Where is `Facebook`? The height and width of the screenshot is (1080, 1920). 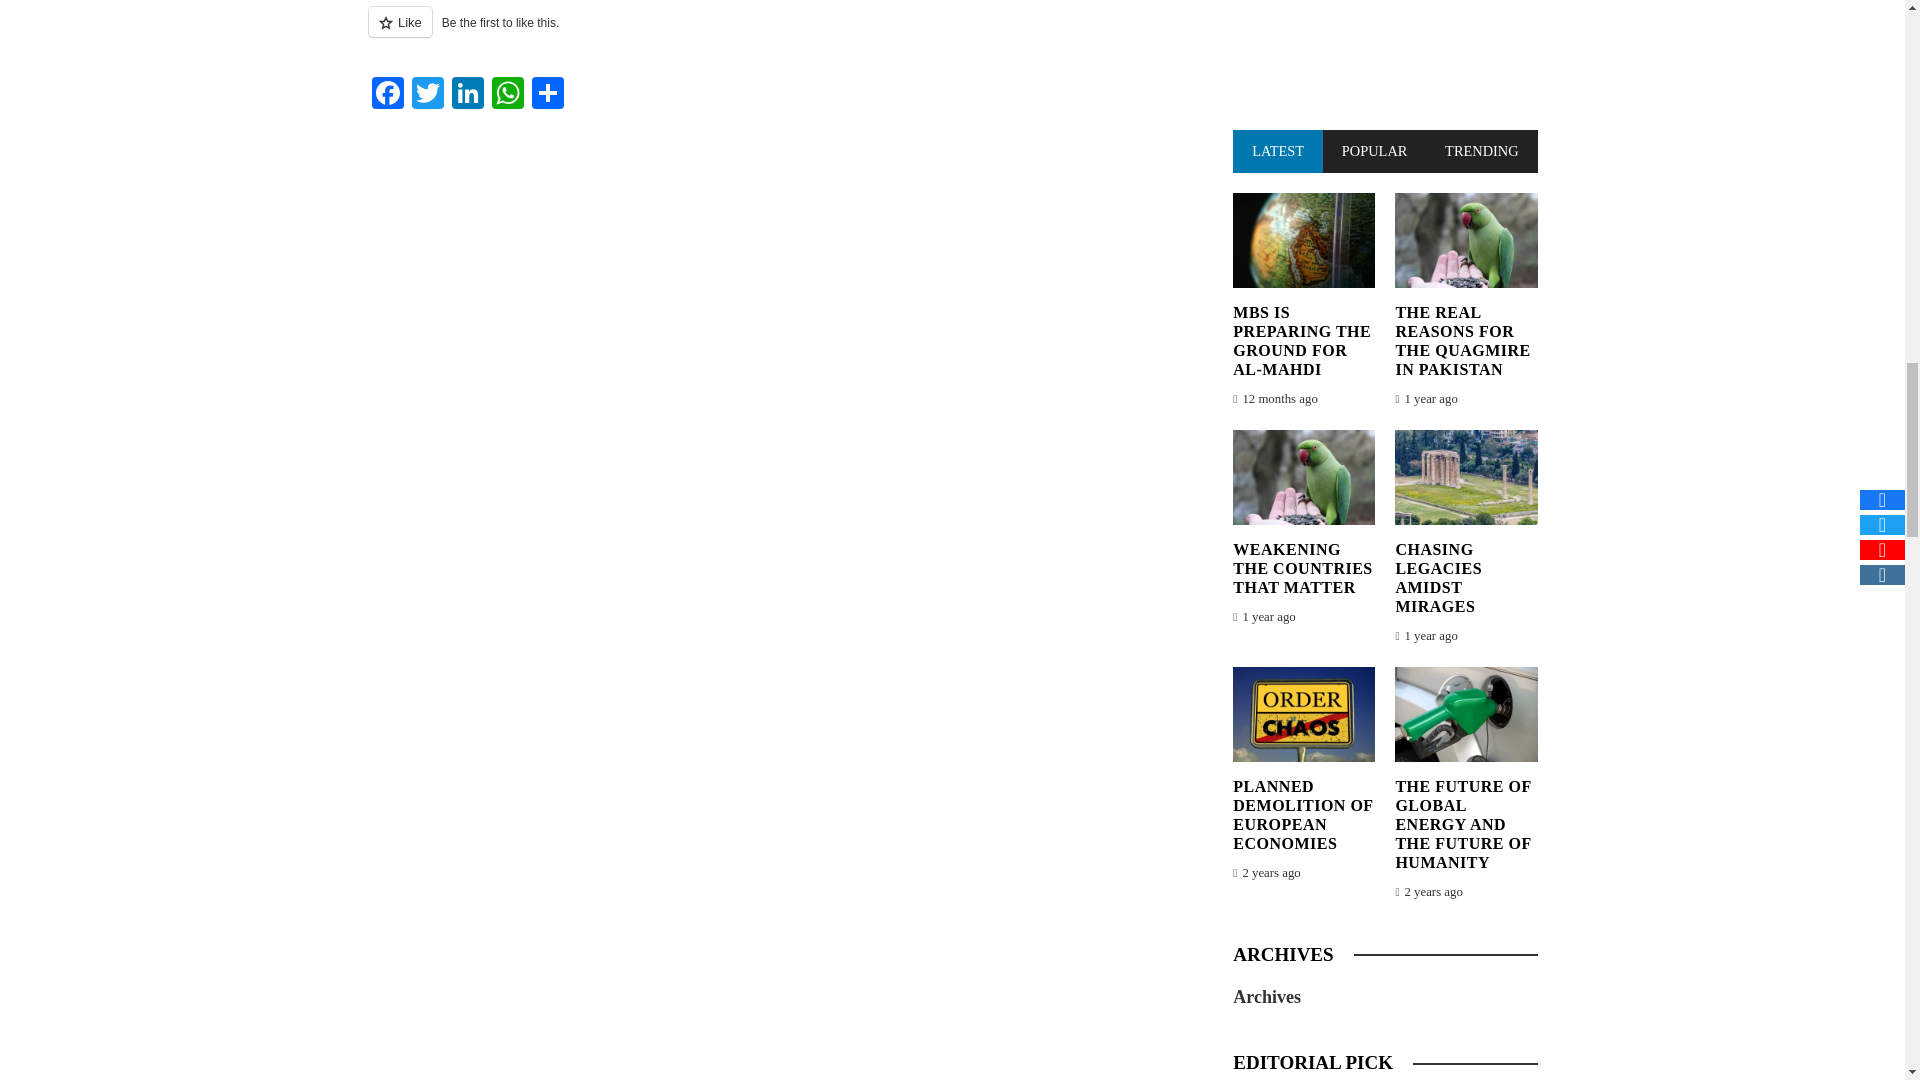 Facebook is located at coordinates (388, 95).